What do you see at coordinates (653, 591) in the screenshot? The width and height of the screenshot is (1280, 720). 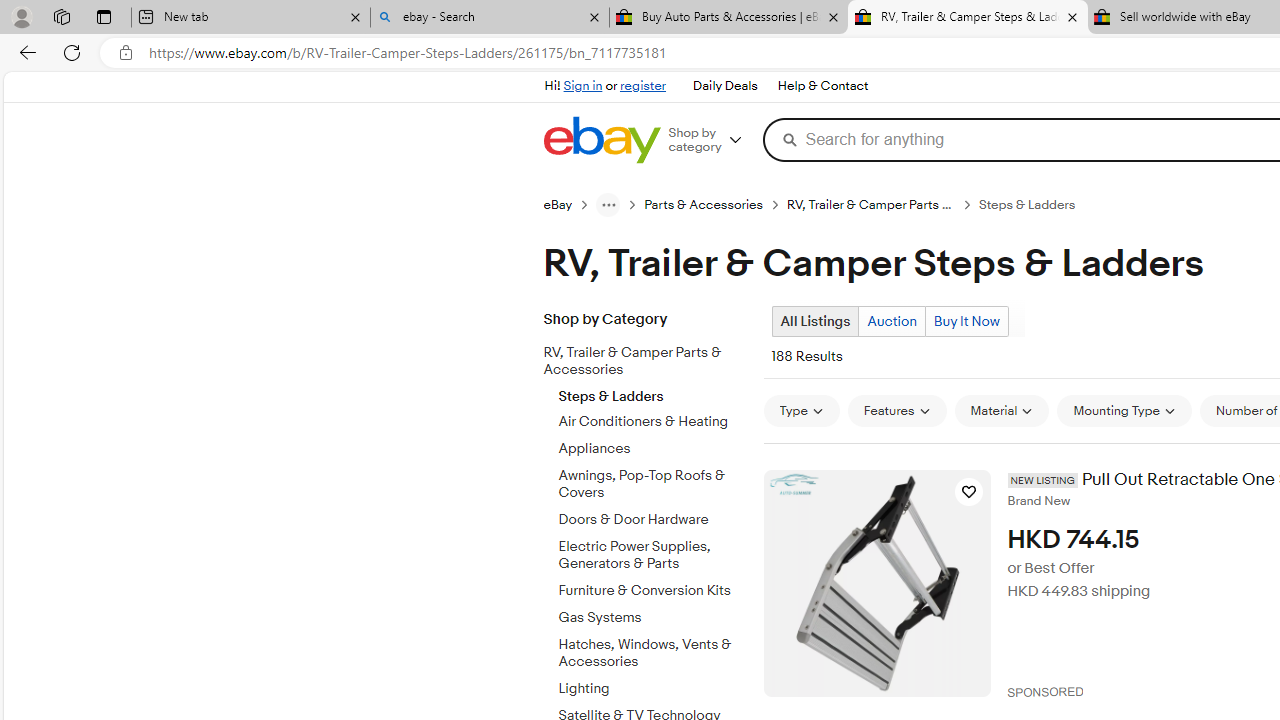 I see `Furniture & Conversion Kits` at bounding box center [653, 591].